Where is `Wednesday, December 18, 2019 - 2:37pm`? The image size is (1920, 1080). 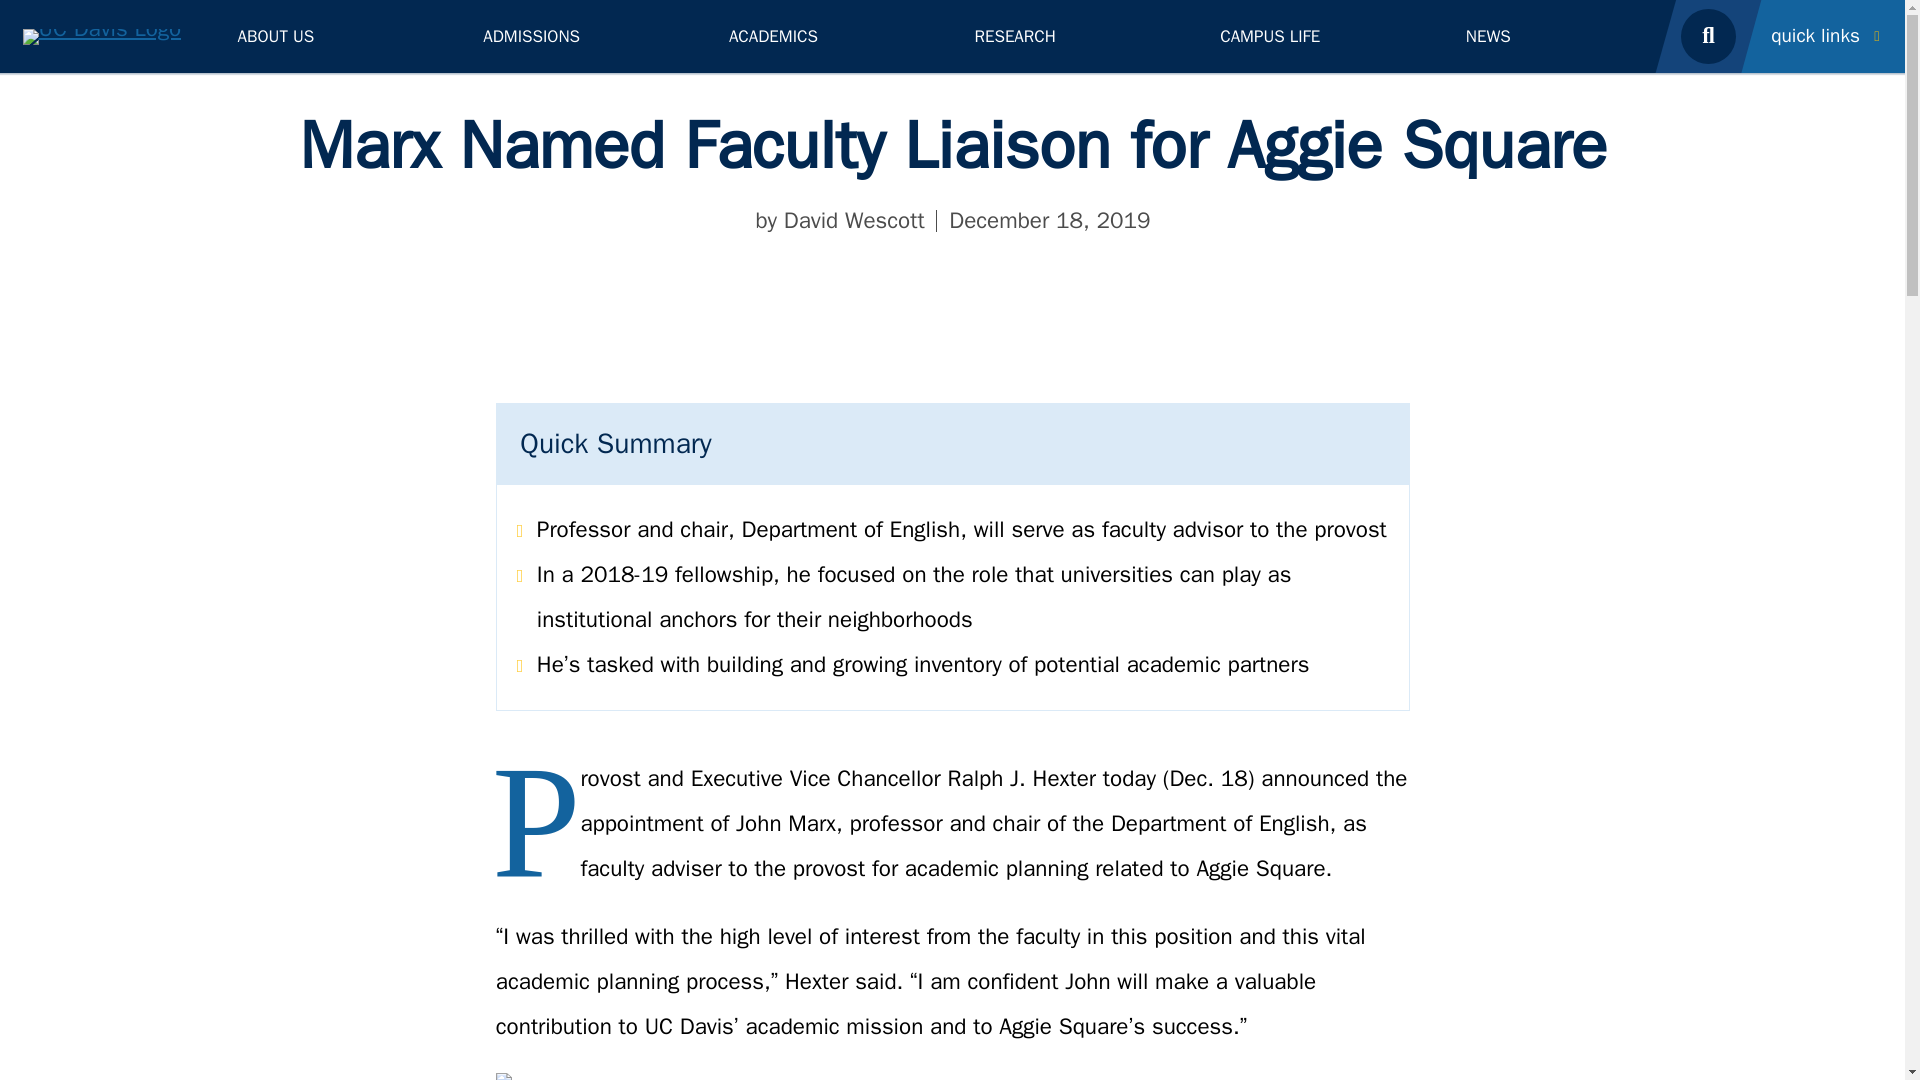 Wednesday, December 18, 2019 - 2:37pm is located at coordinates (1049, 220).